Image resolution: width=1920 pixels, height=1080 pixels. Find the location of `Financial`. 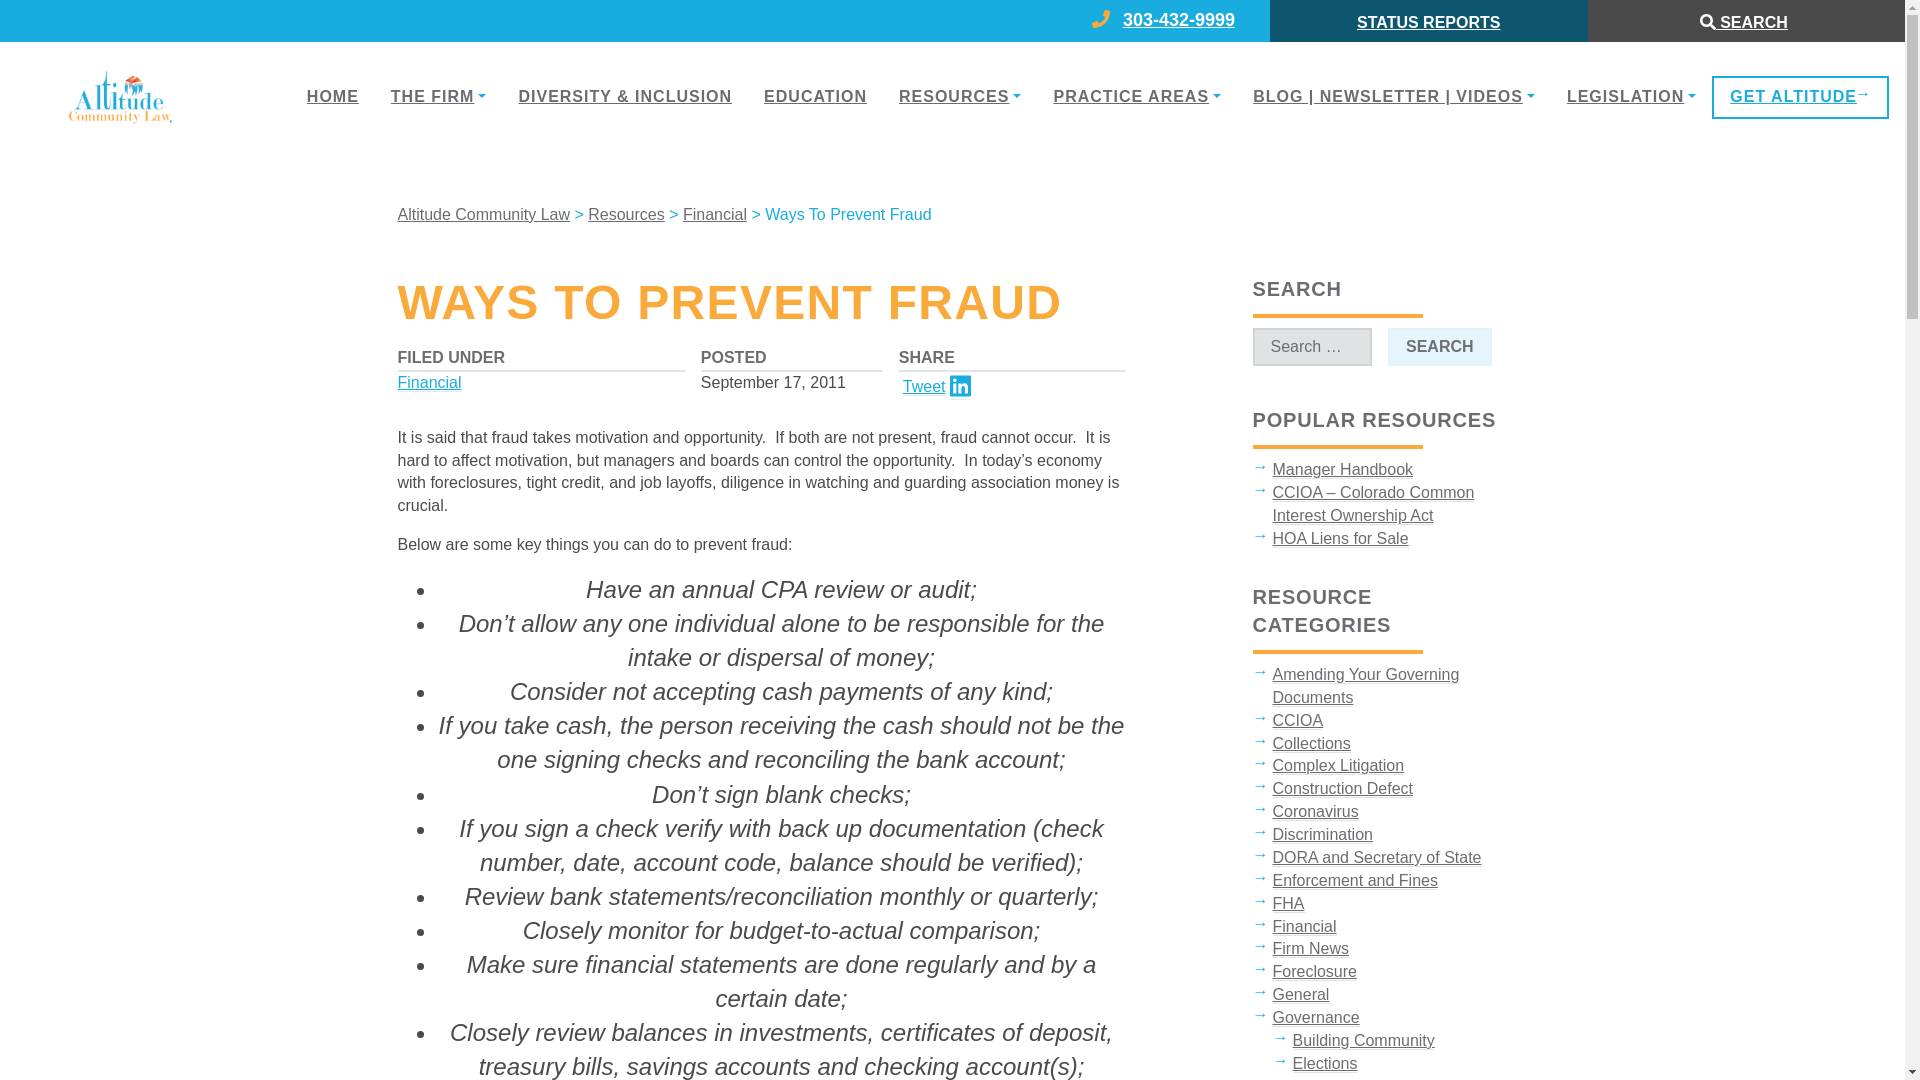

Financial is located at coordinates (430, 382).